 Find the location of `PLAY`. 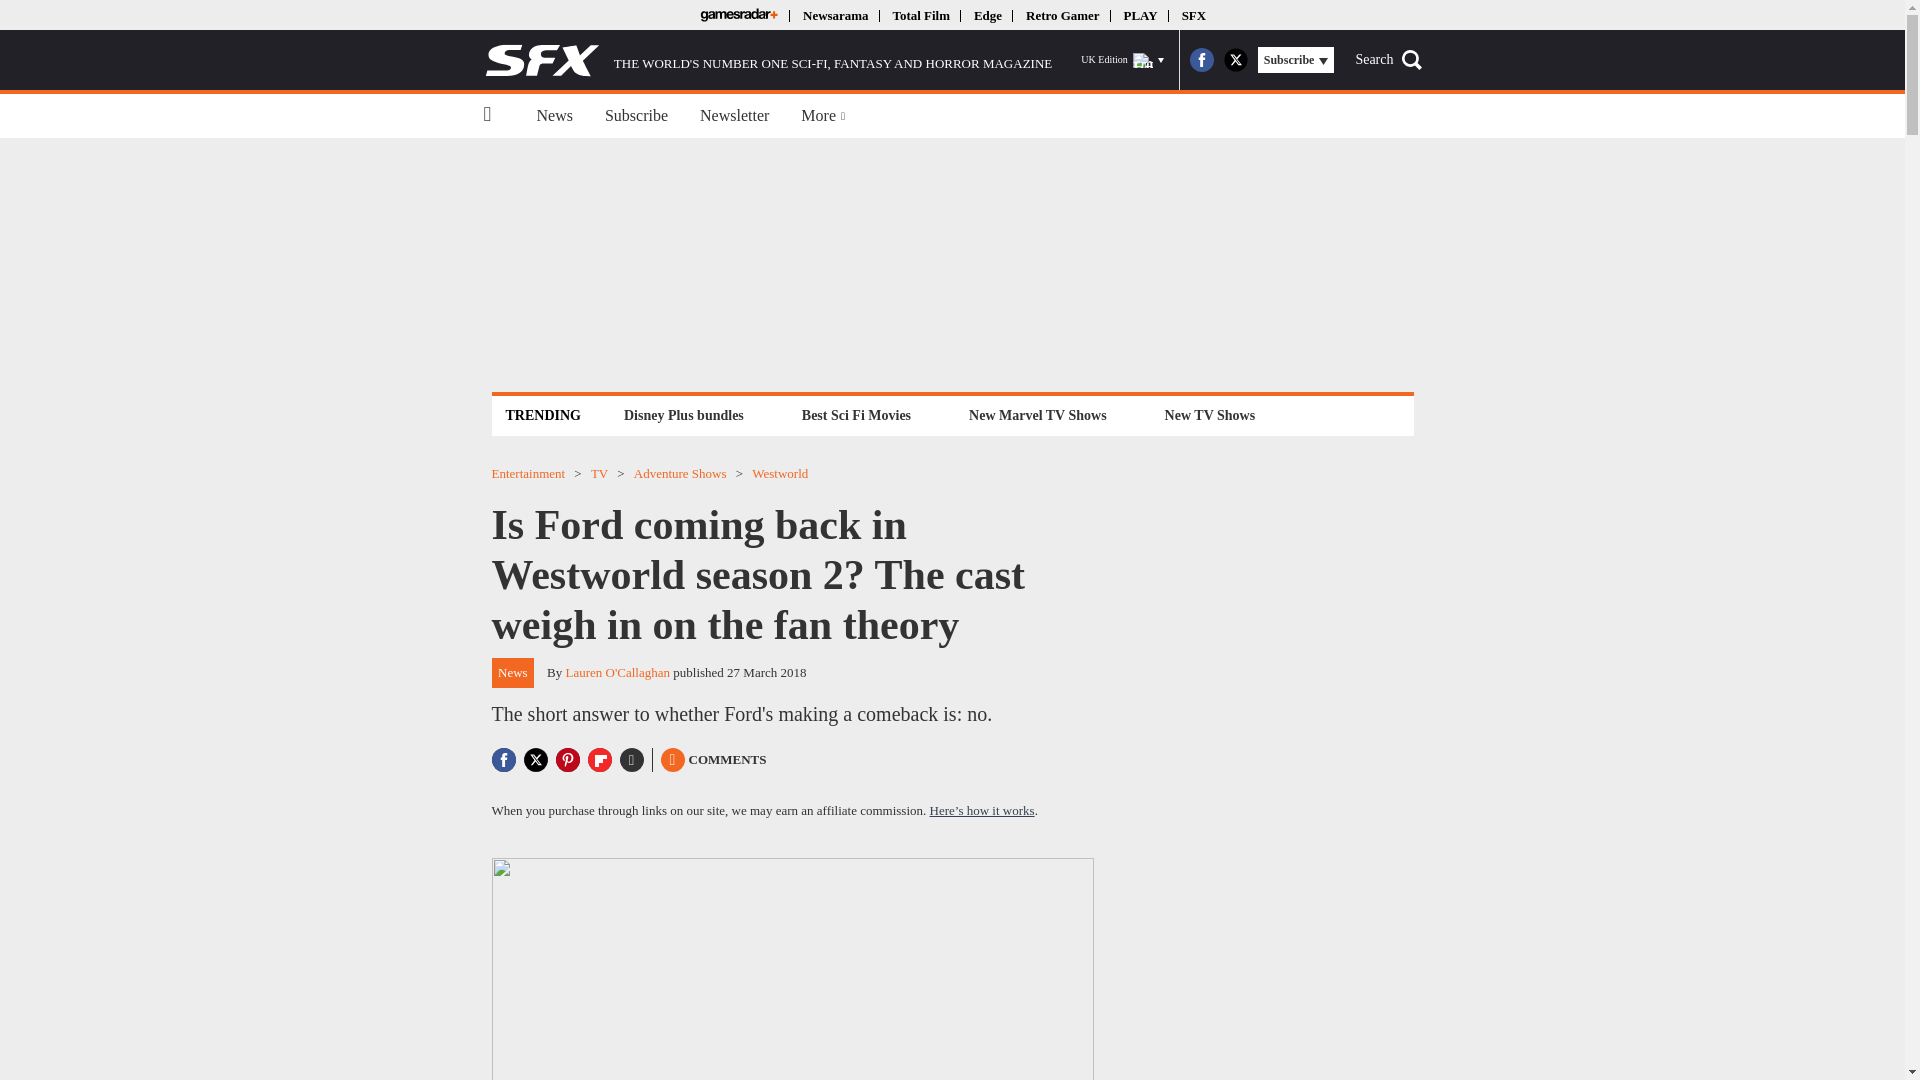

PLAY is located at coordinates (1140, 14).